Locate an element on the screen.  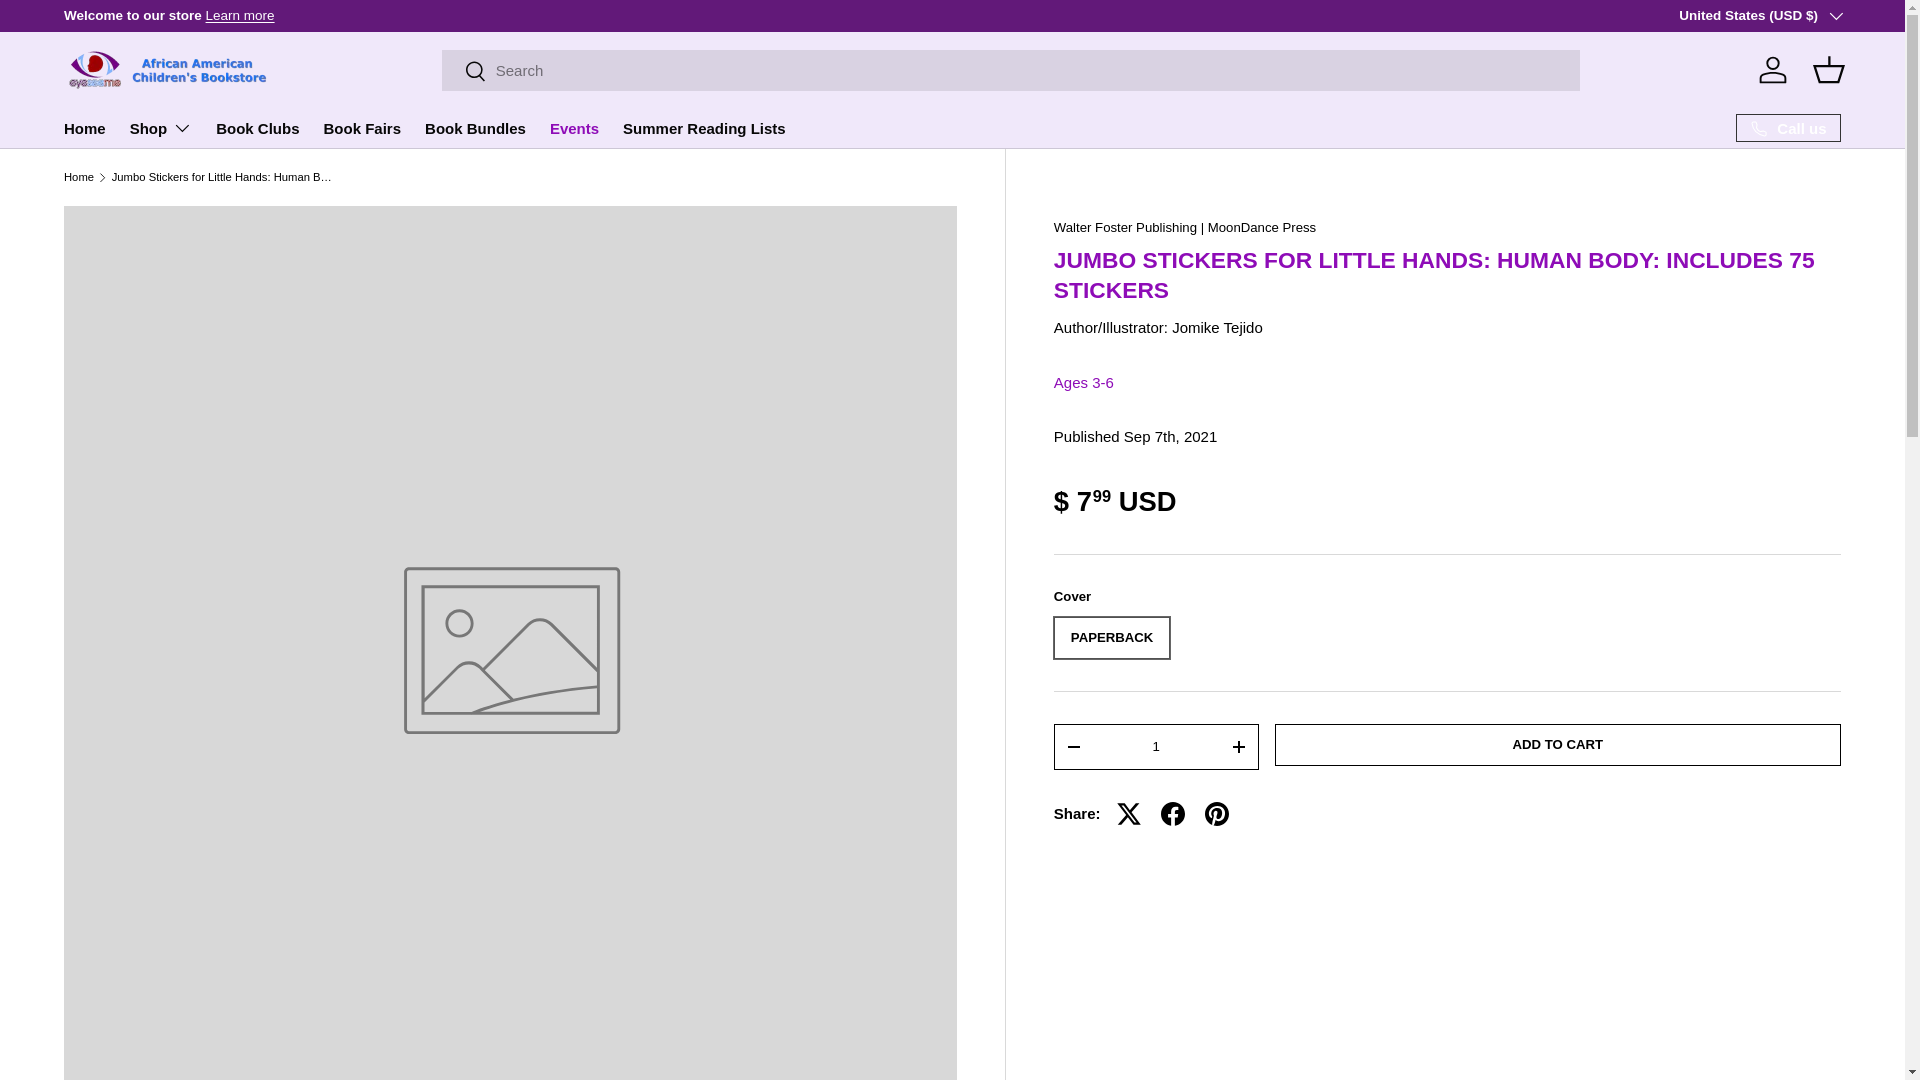
Log in is located at coordinates (1773, 69).